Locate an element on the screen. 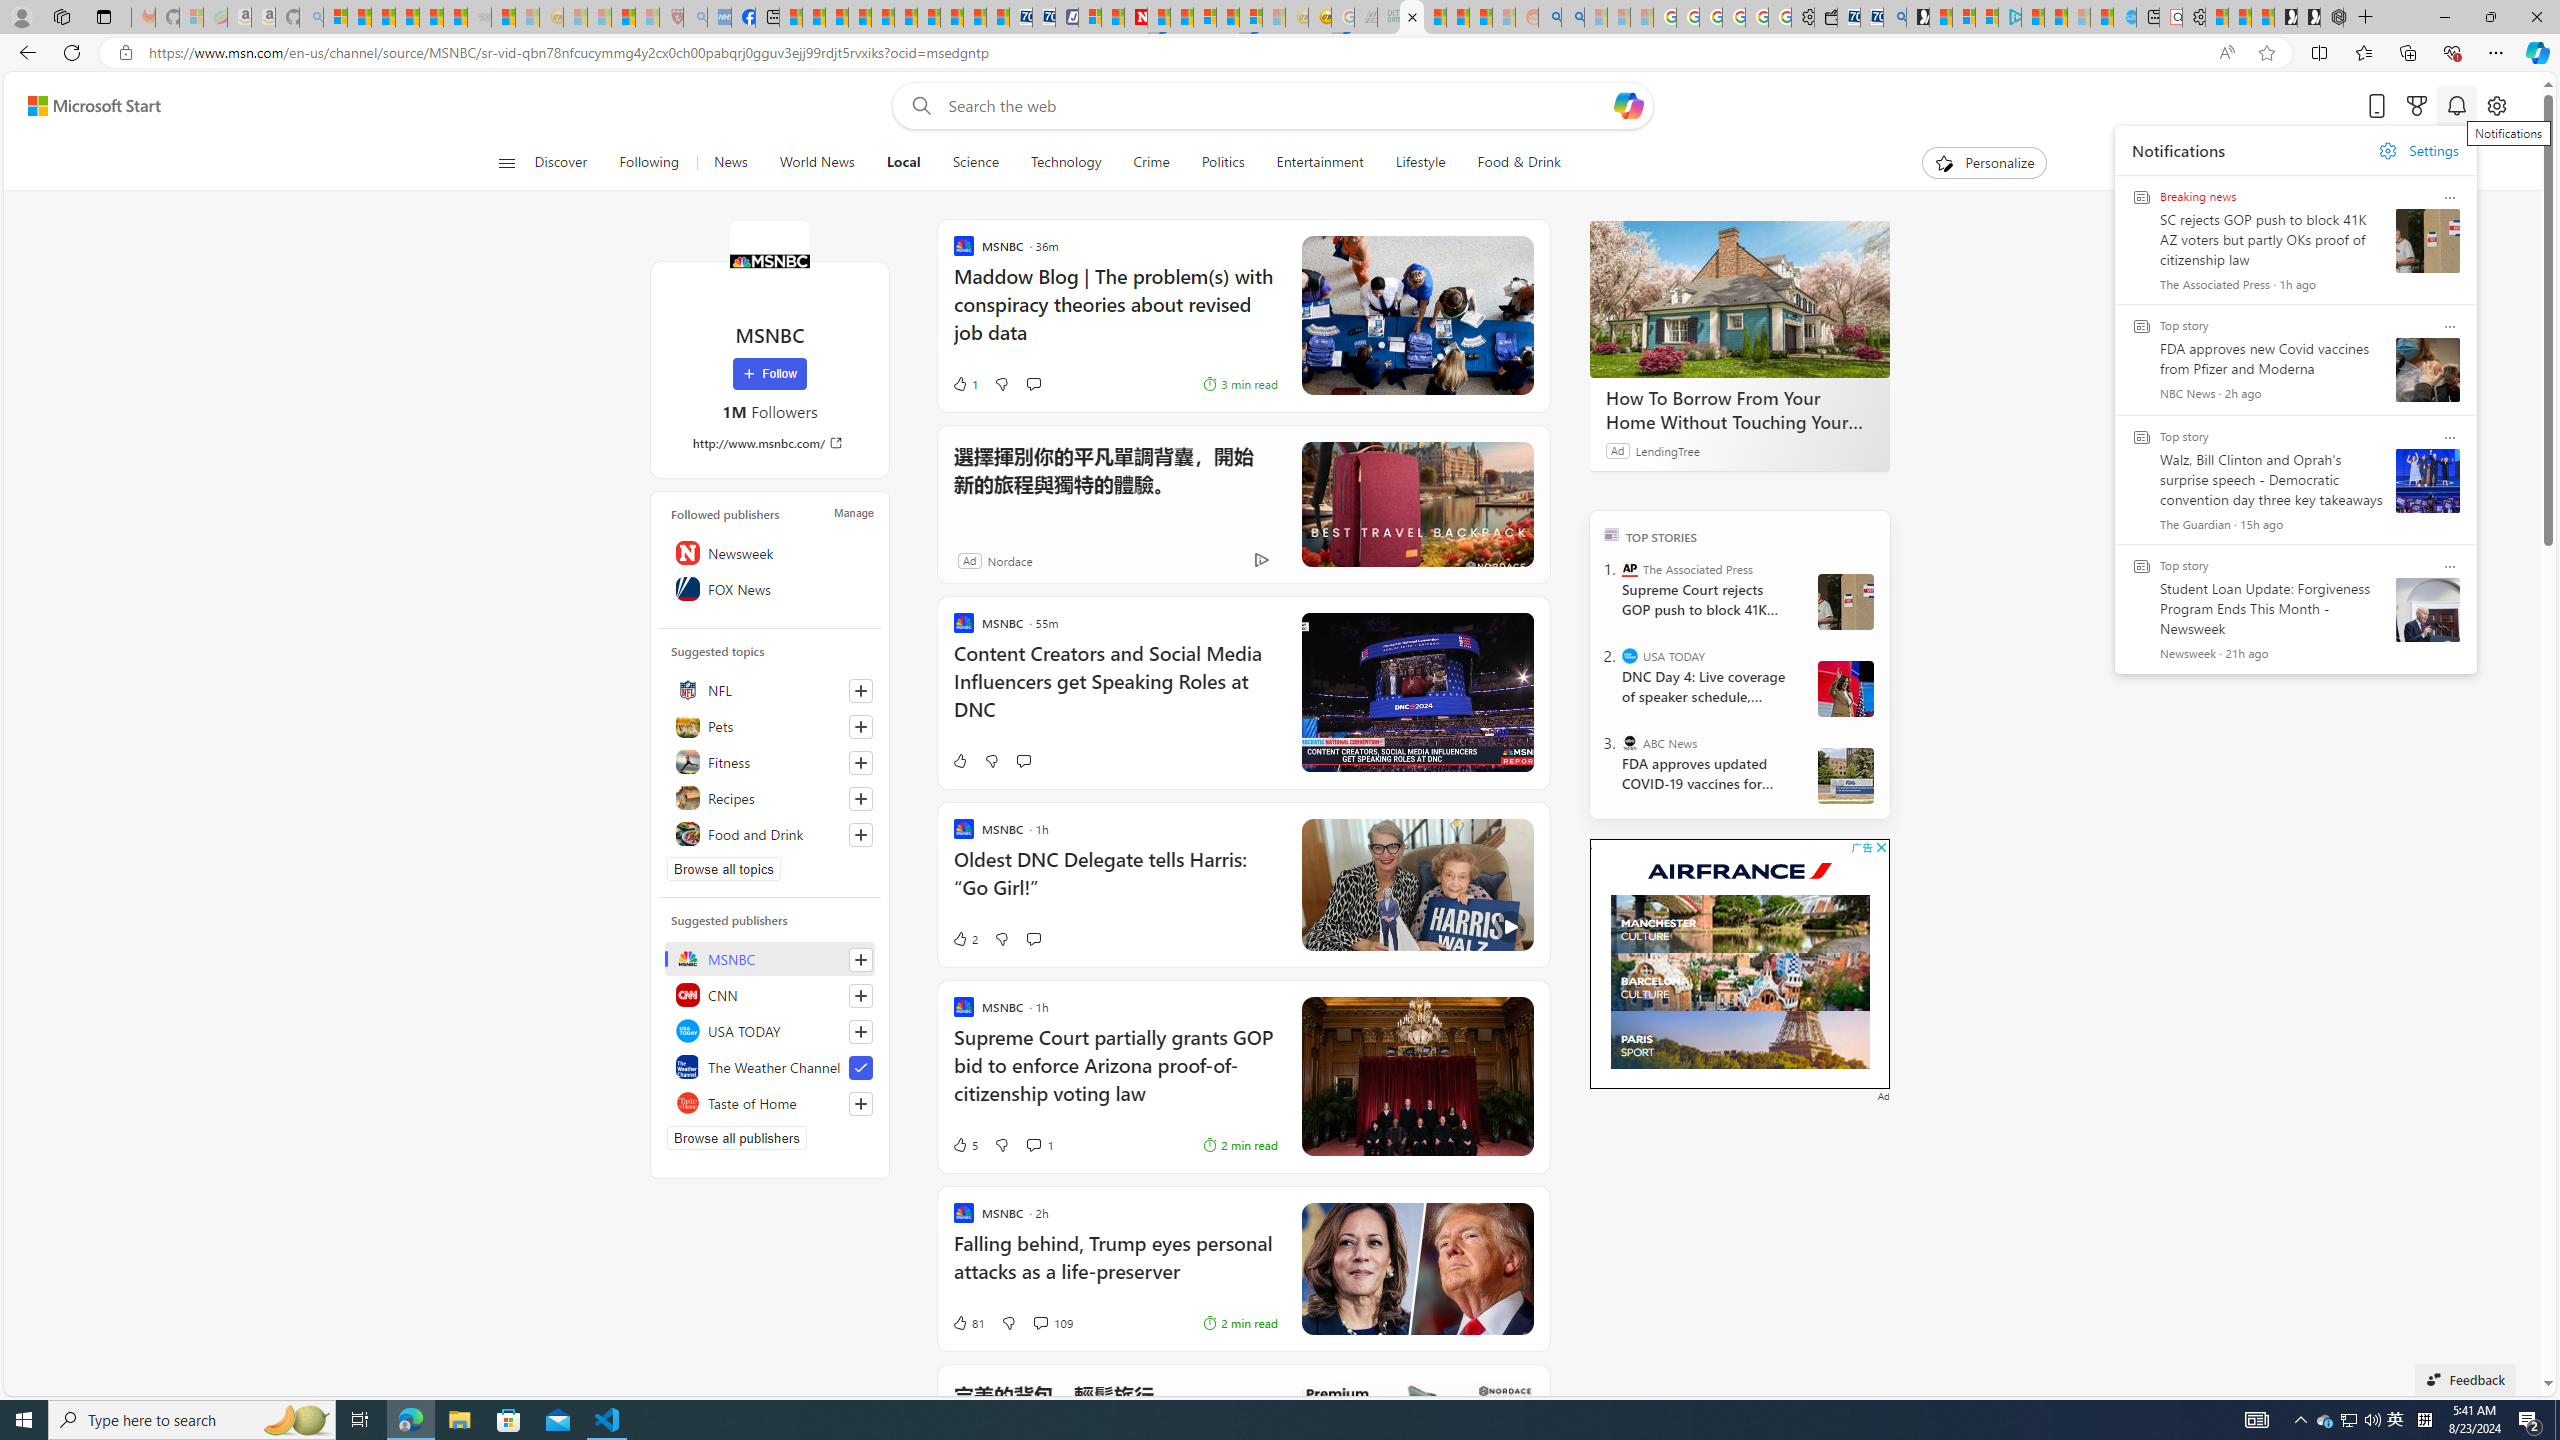 The height and width of the screenshot is (1440, 2560). World News is located at coordinates (816, 163).